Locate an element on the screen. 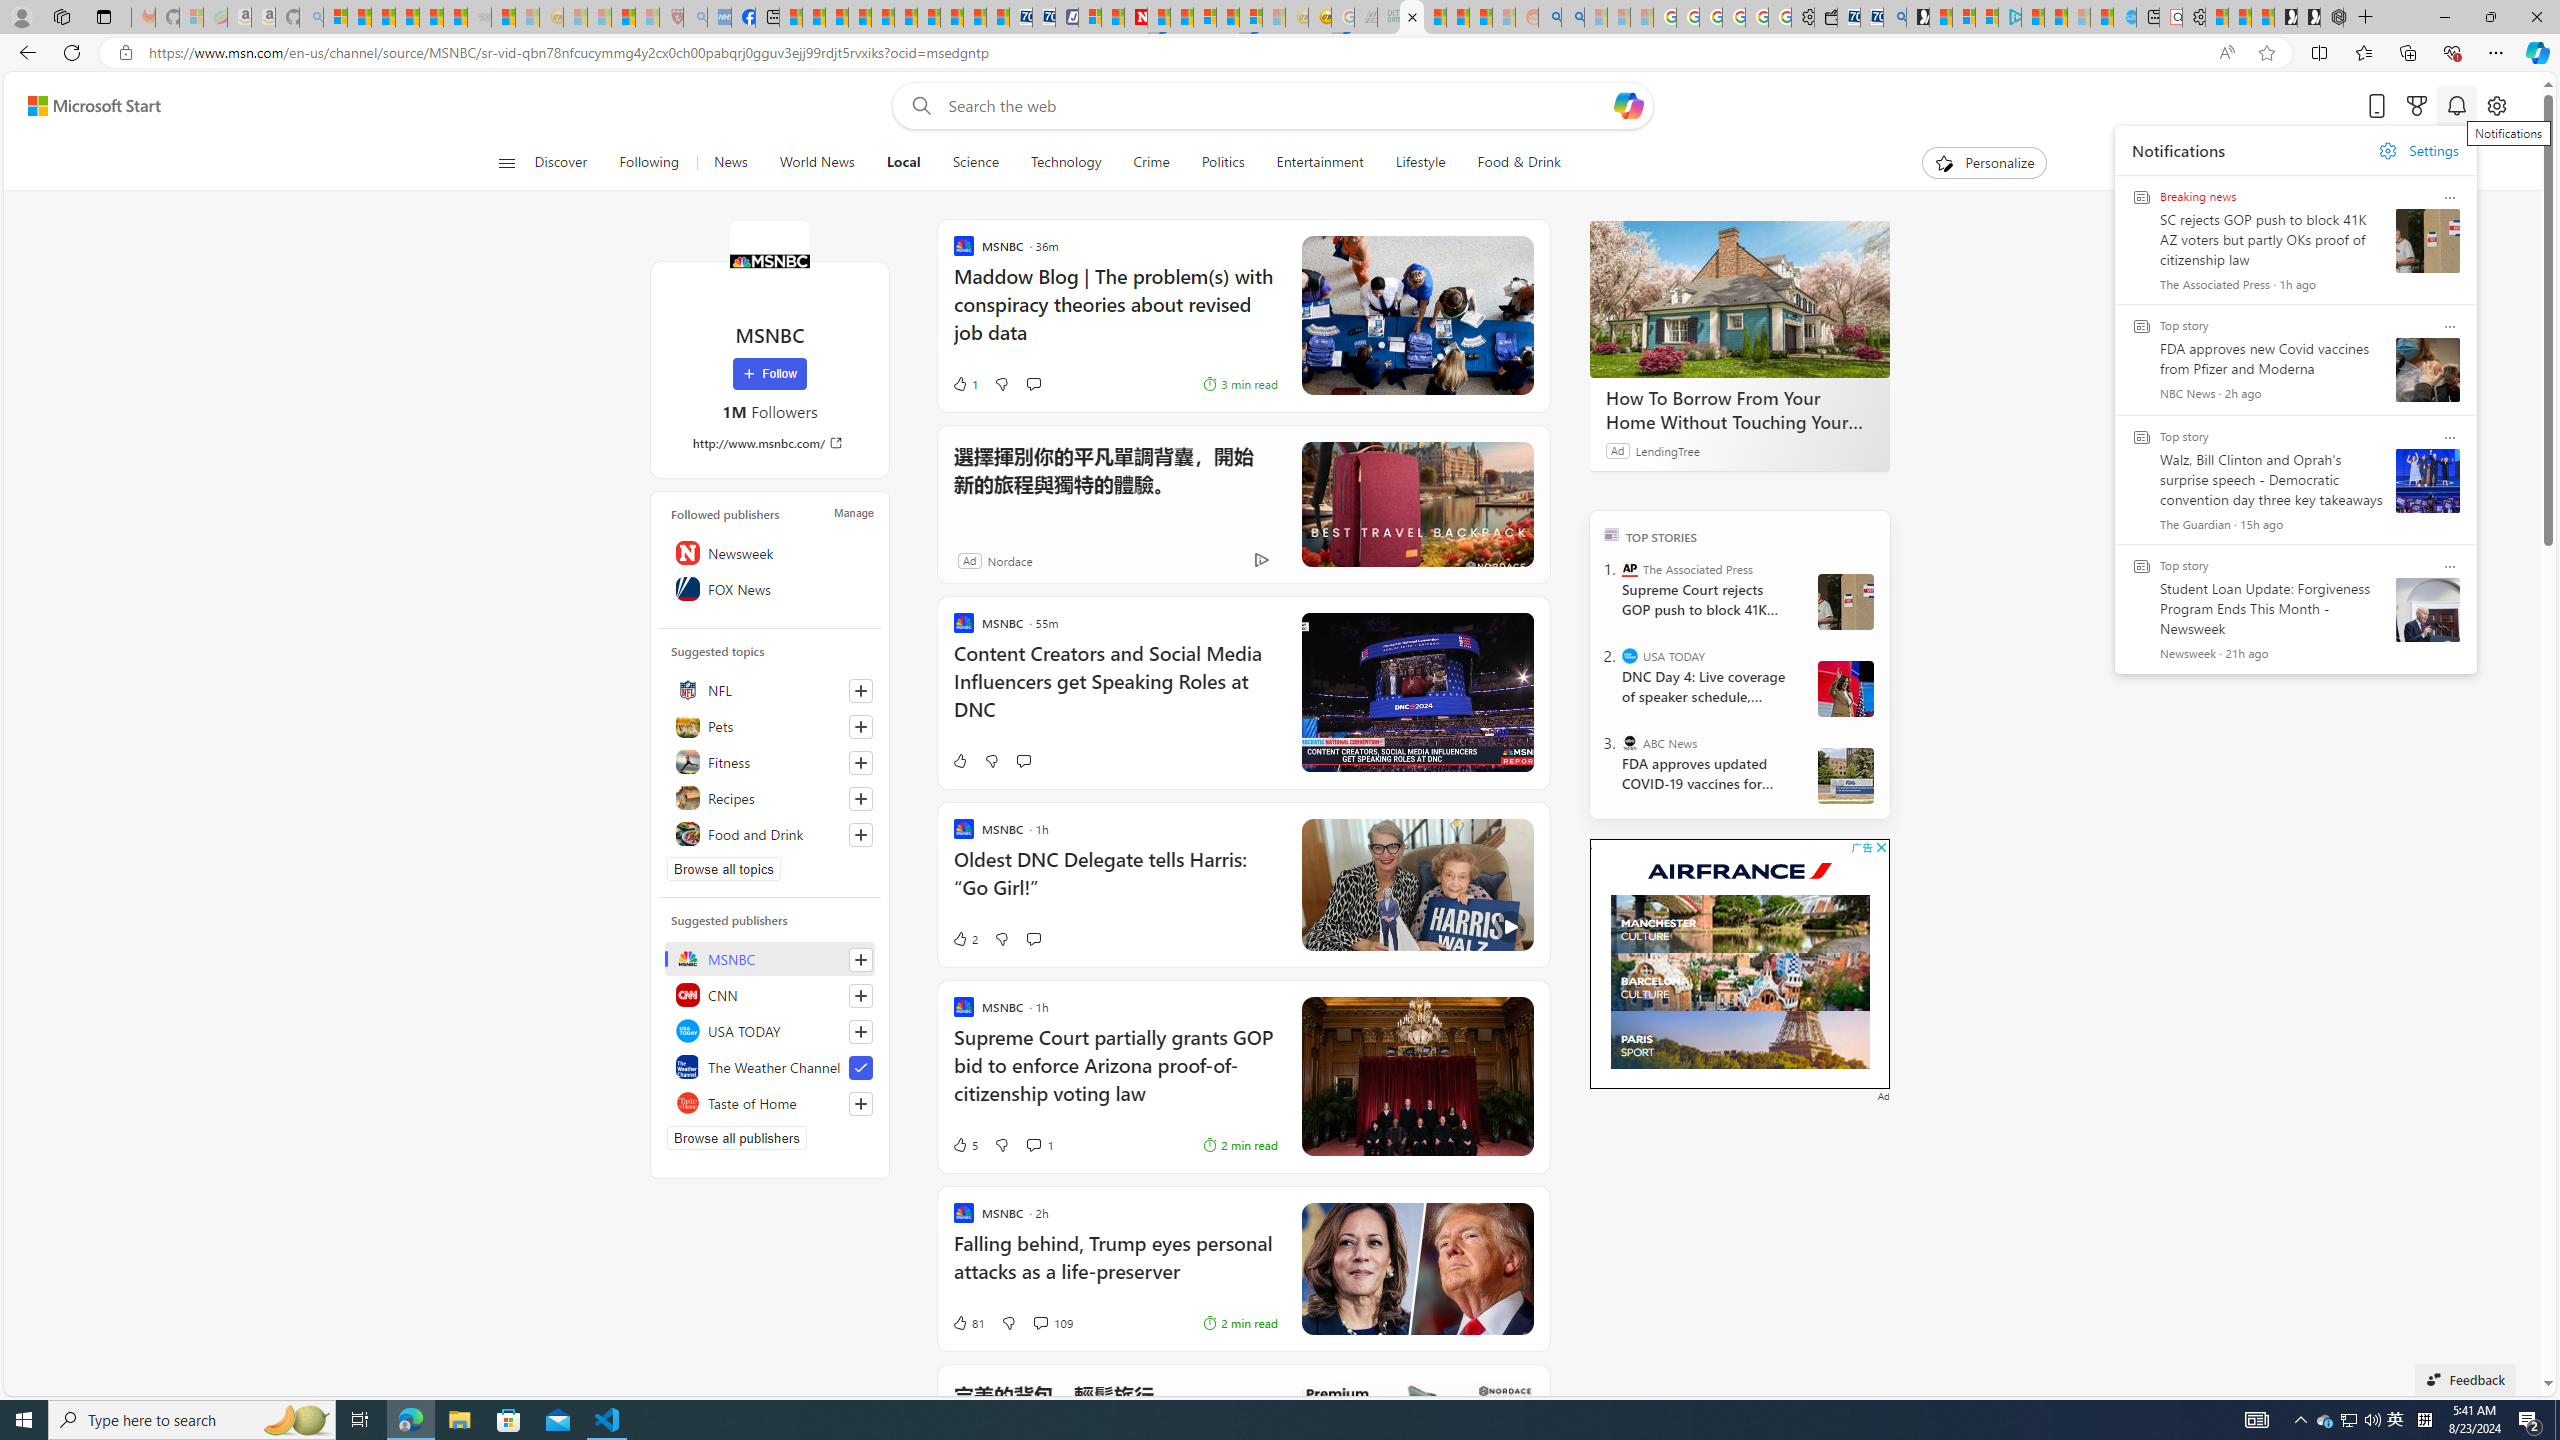 The height and width of the screenshot is (1440, 2560). World News is located at coordinates (816, 163).